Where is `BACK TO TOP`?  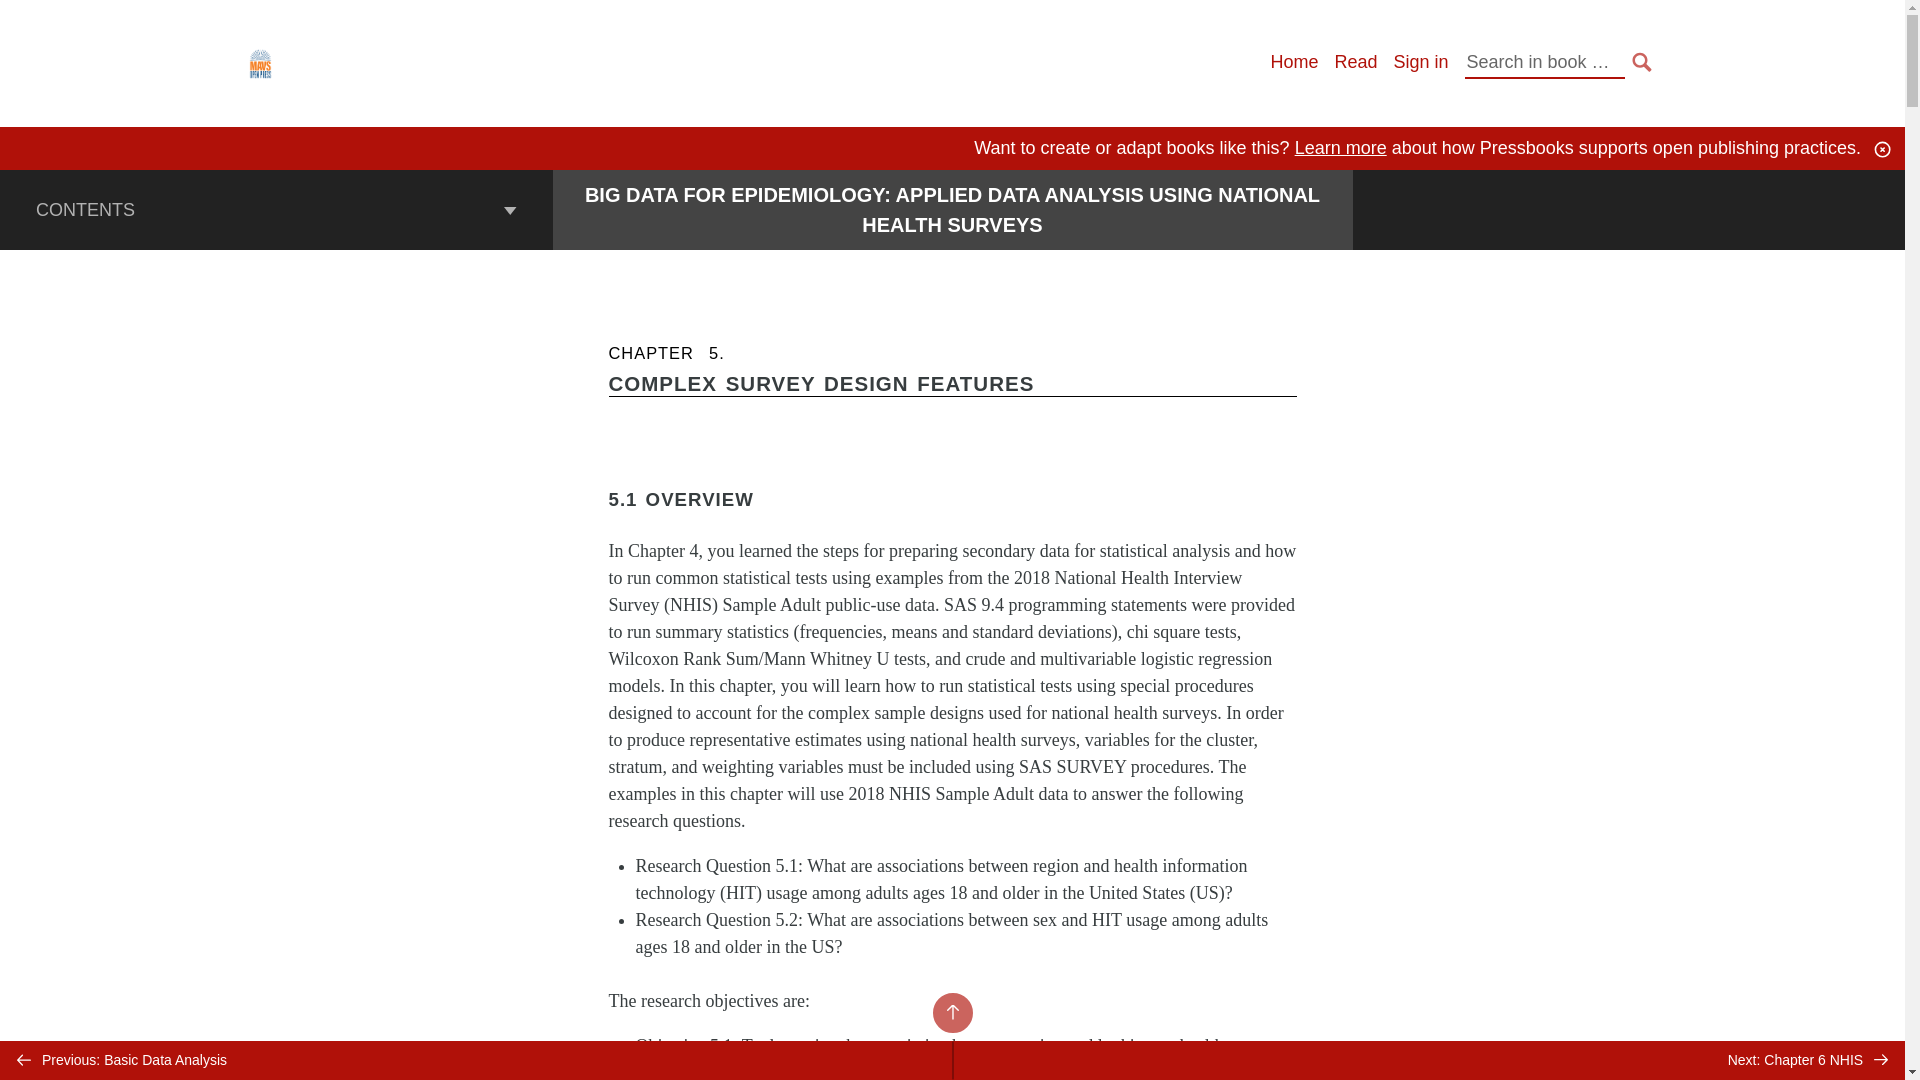
BACK TO TOP is located at coordinates (951, 1012).